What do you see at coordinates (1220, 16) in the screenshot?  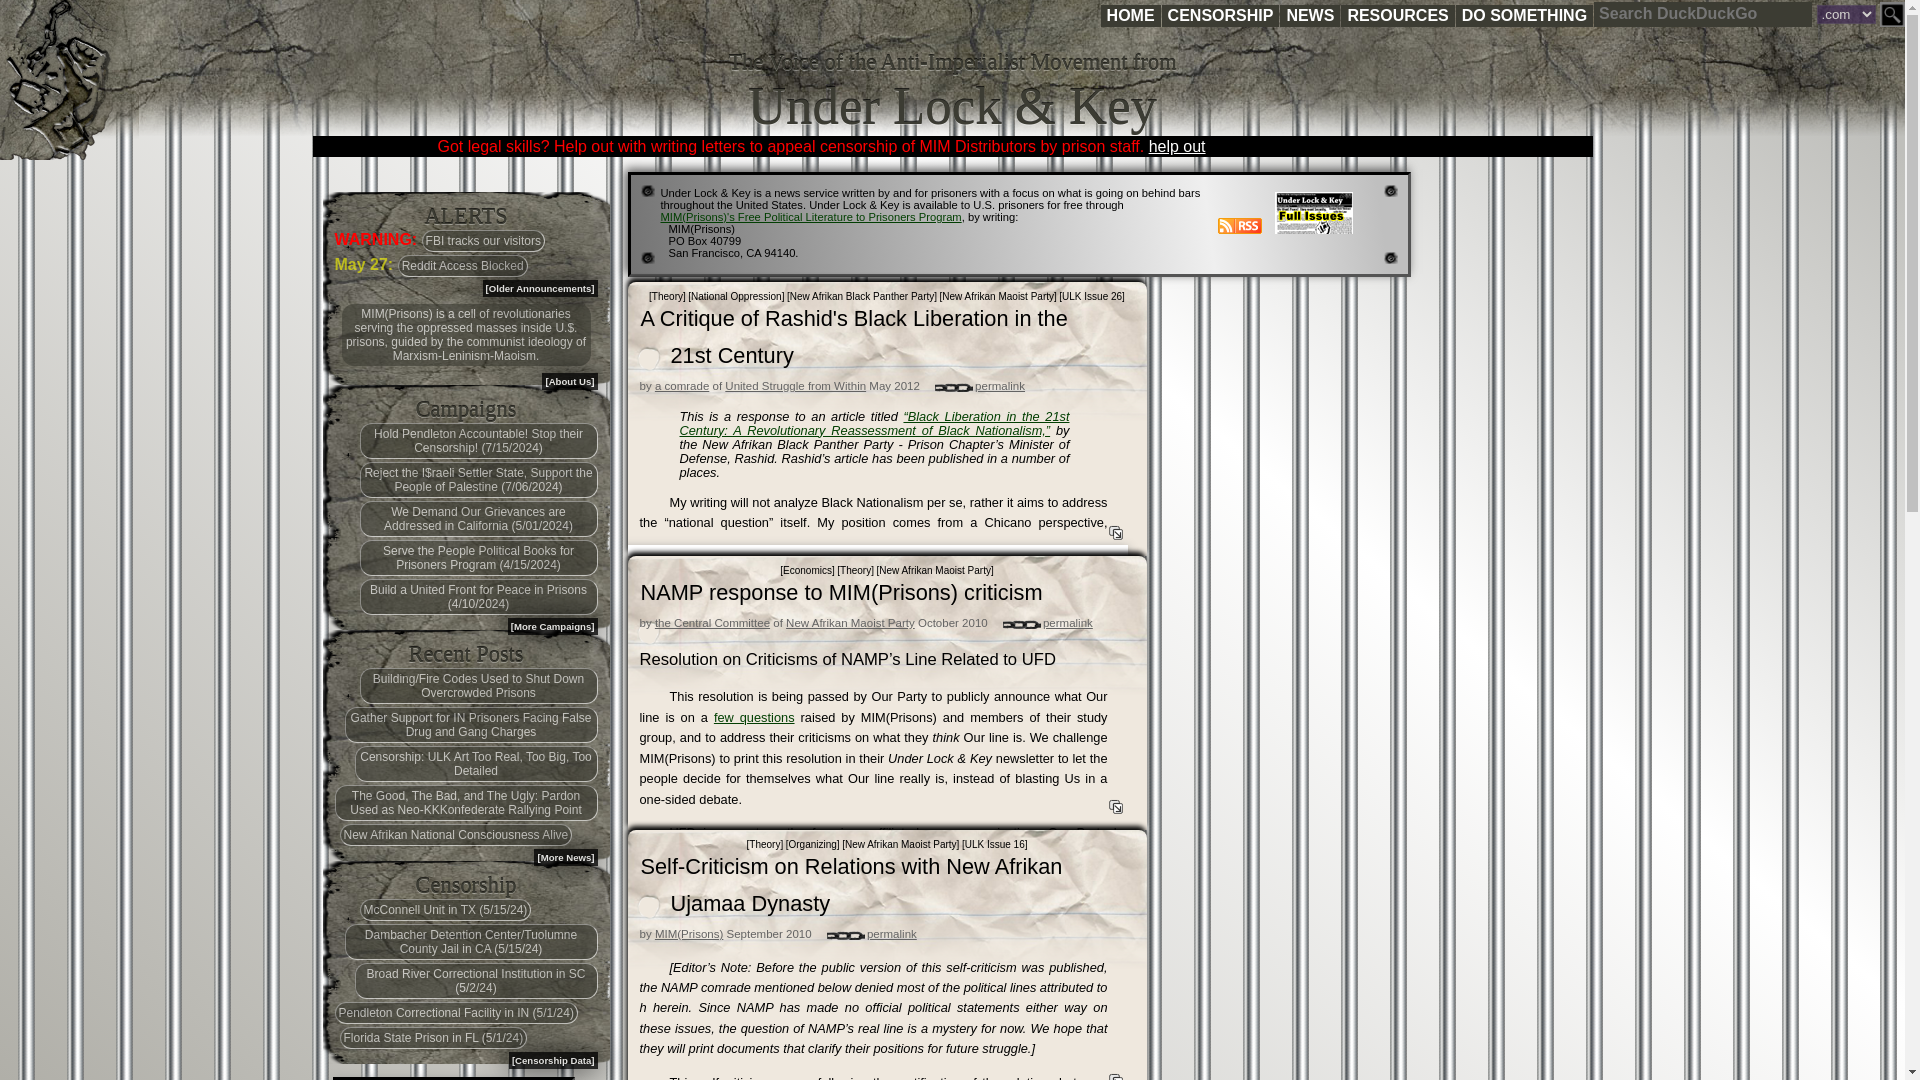 I see `CENSORSHIP` at bounding box center [1220, 16].